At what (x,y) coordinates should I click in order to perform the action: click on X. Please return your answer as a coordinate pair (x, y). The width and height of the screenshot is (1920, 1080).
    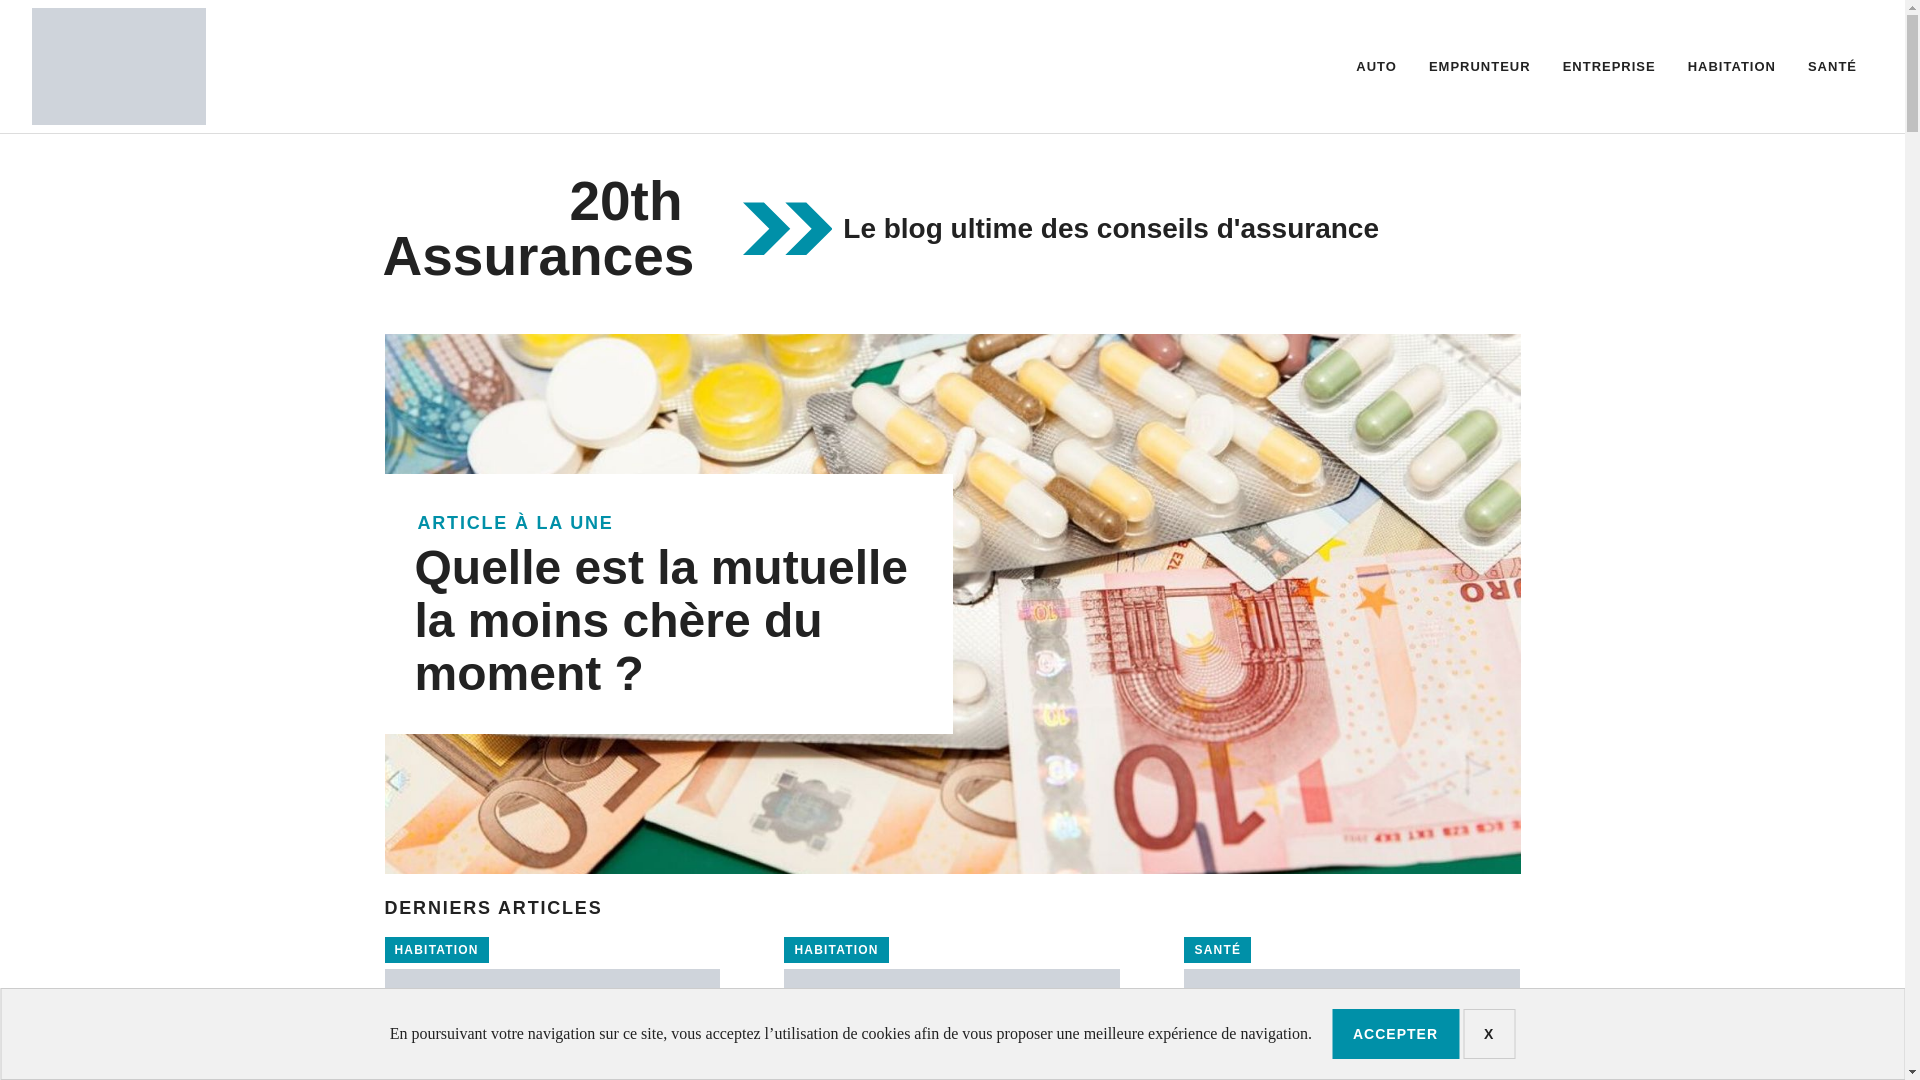
    Looking at the image, I should click on (1489, 1034).